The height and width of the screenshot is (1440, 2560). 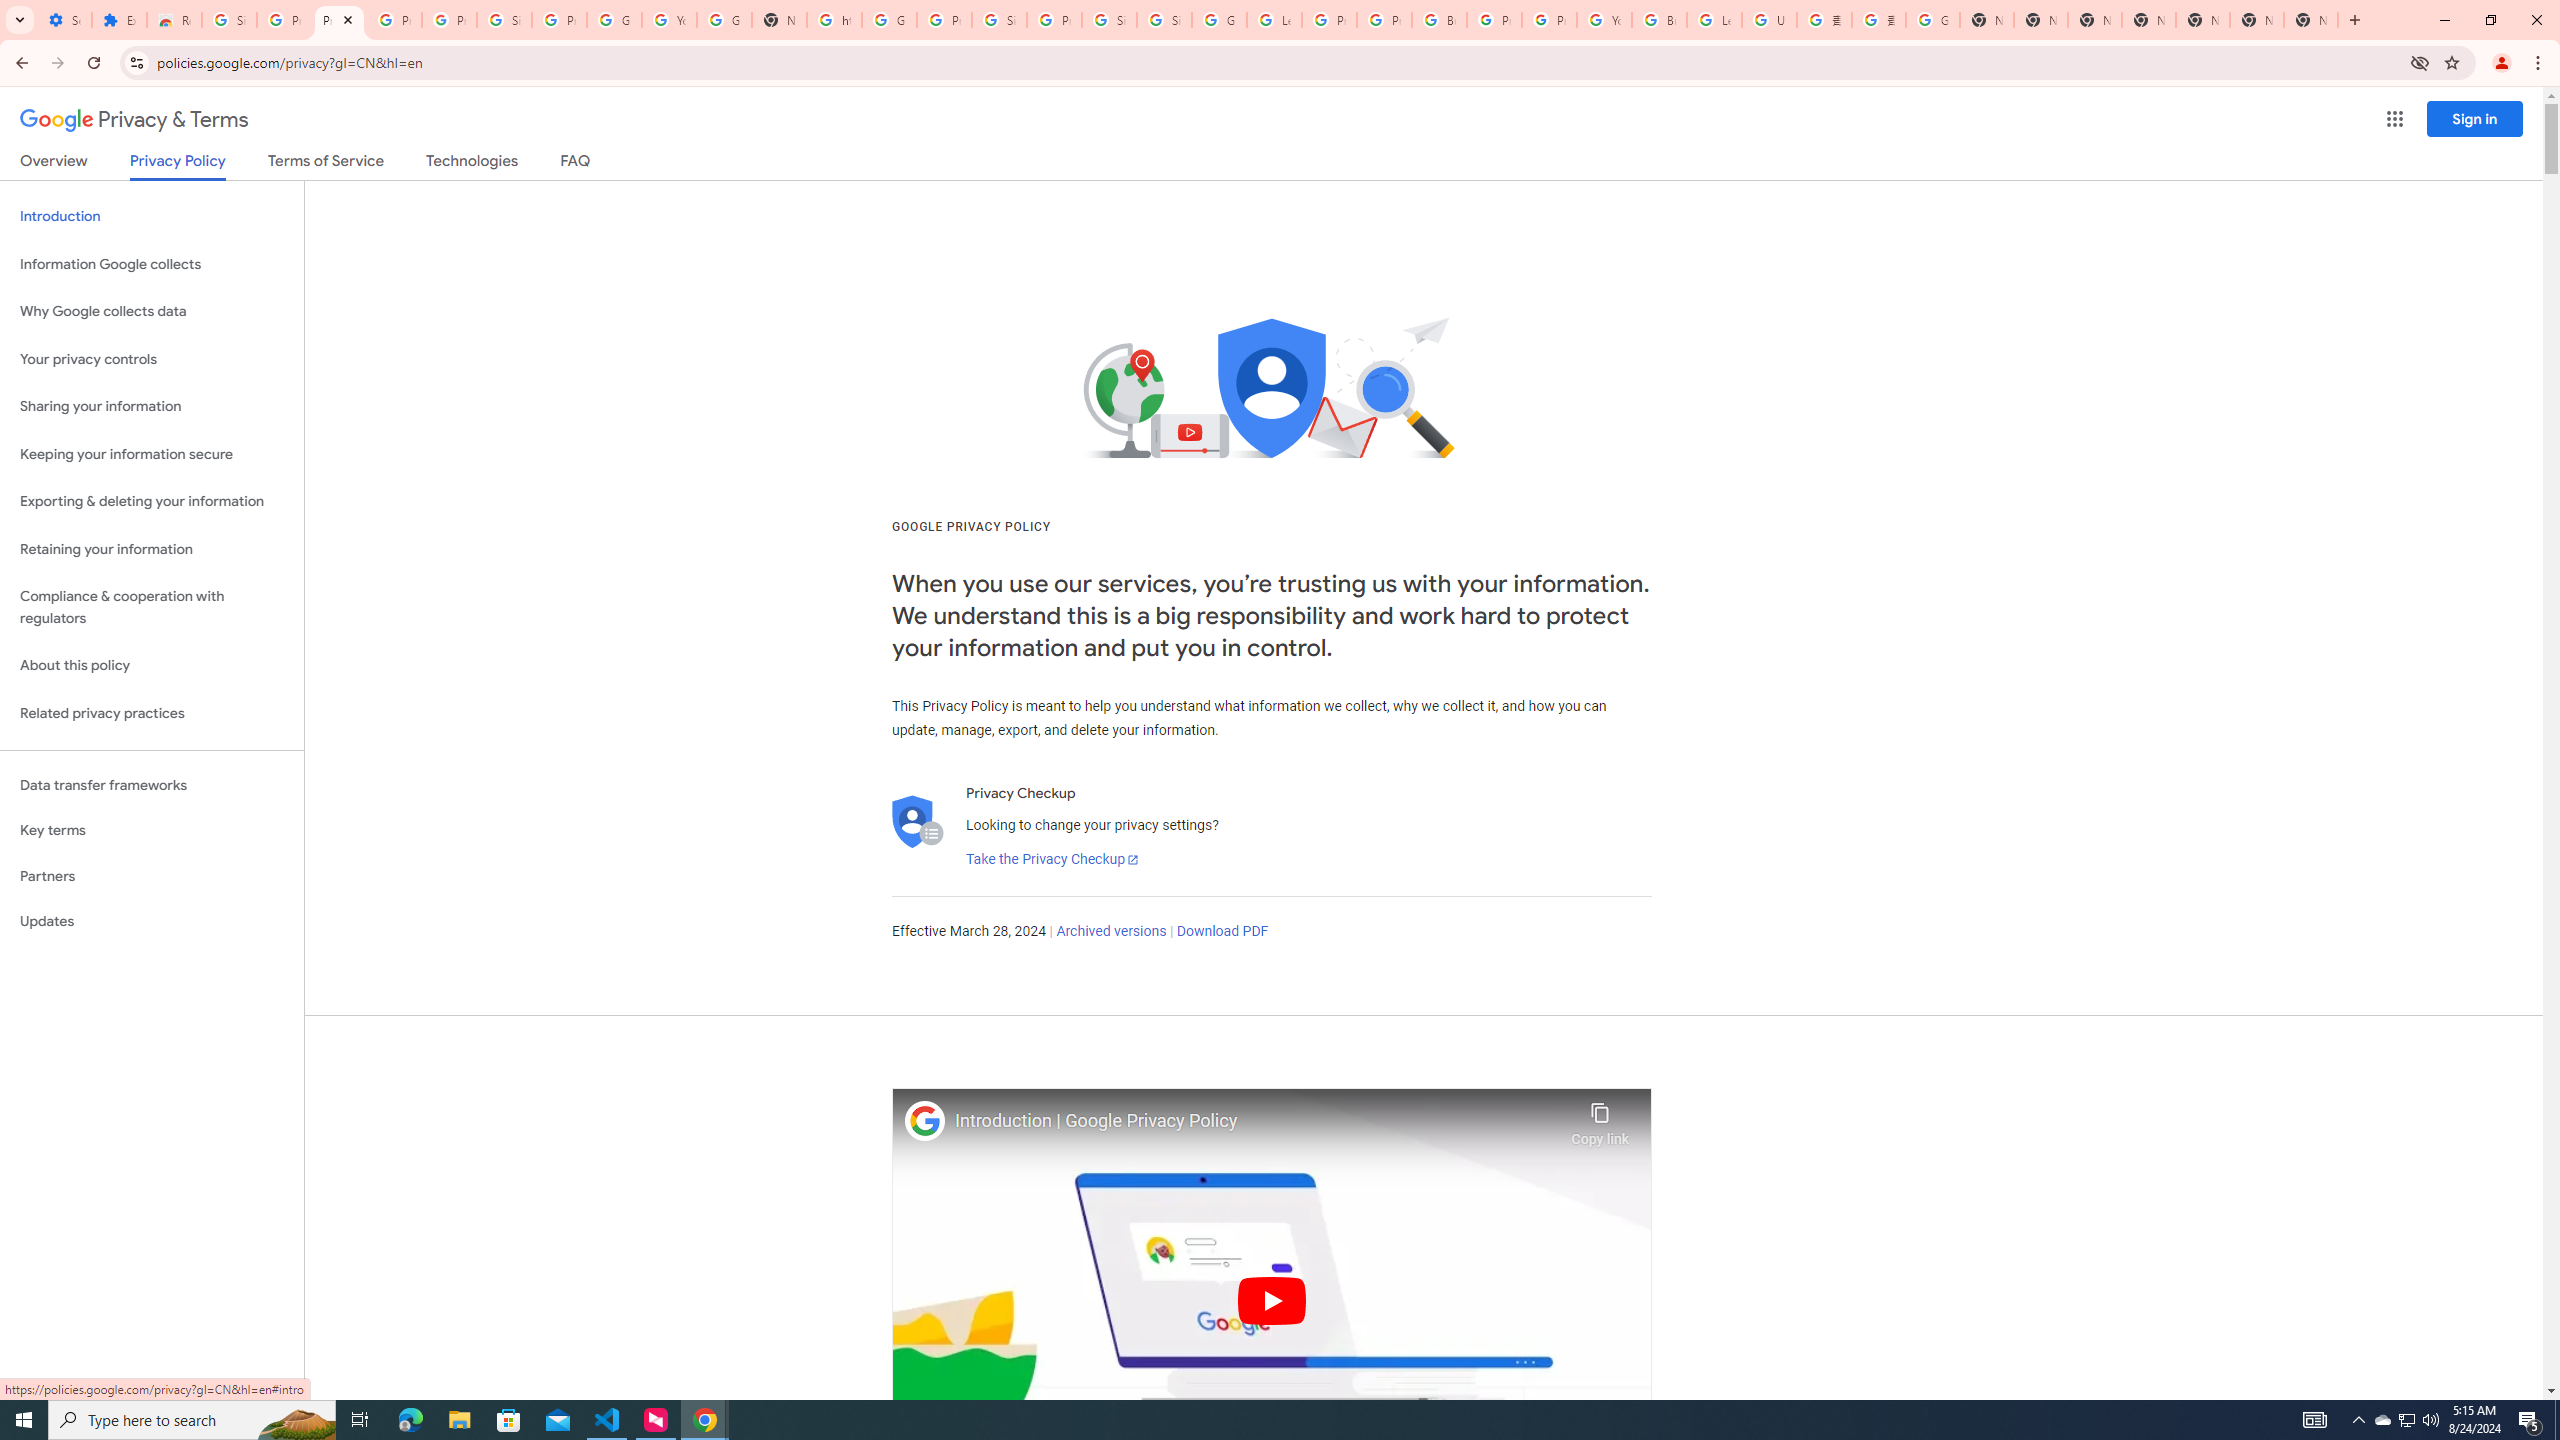 What do you see at coordinates (999, 20) in the screenshot?
I see `Sign in - Google Accounts` at bounding box center [999, 20].